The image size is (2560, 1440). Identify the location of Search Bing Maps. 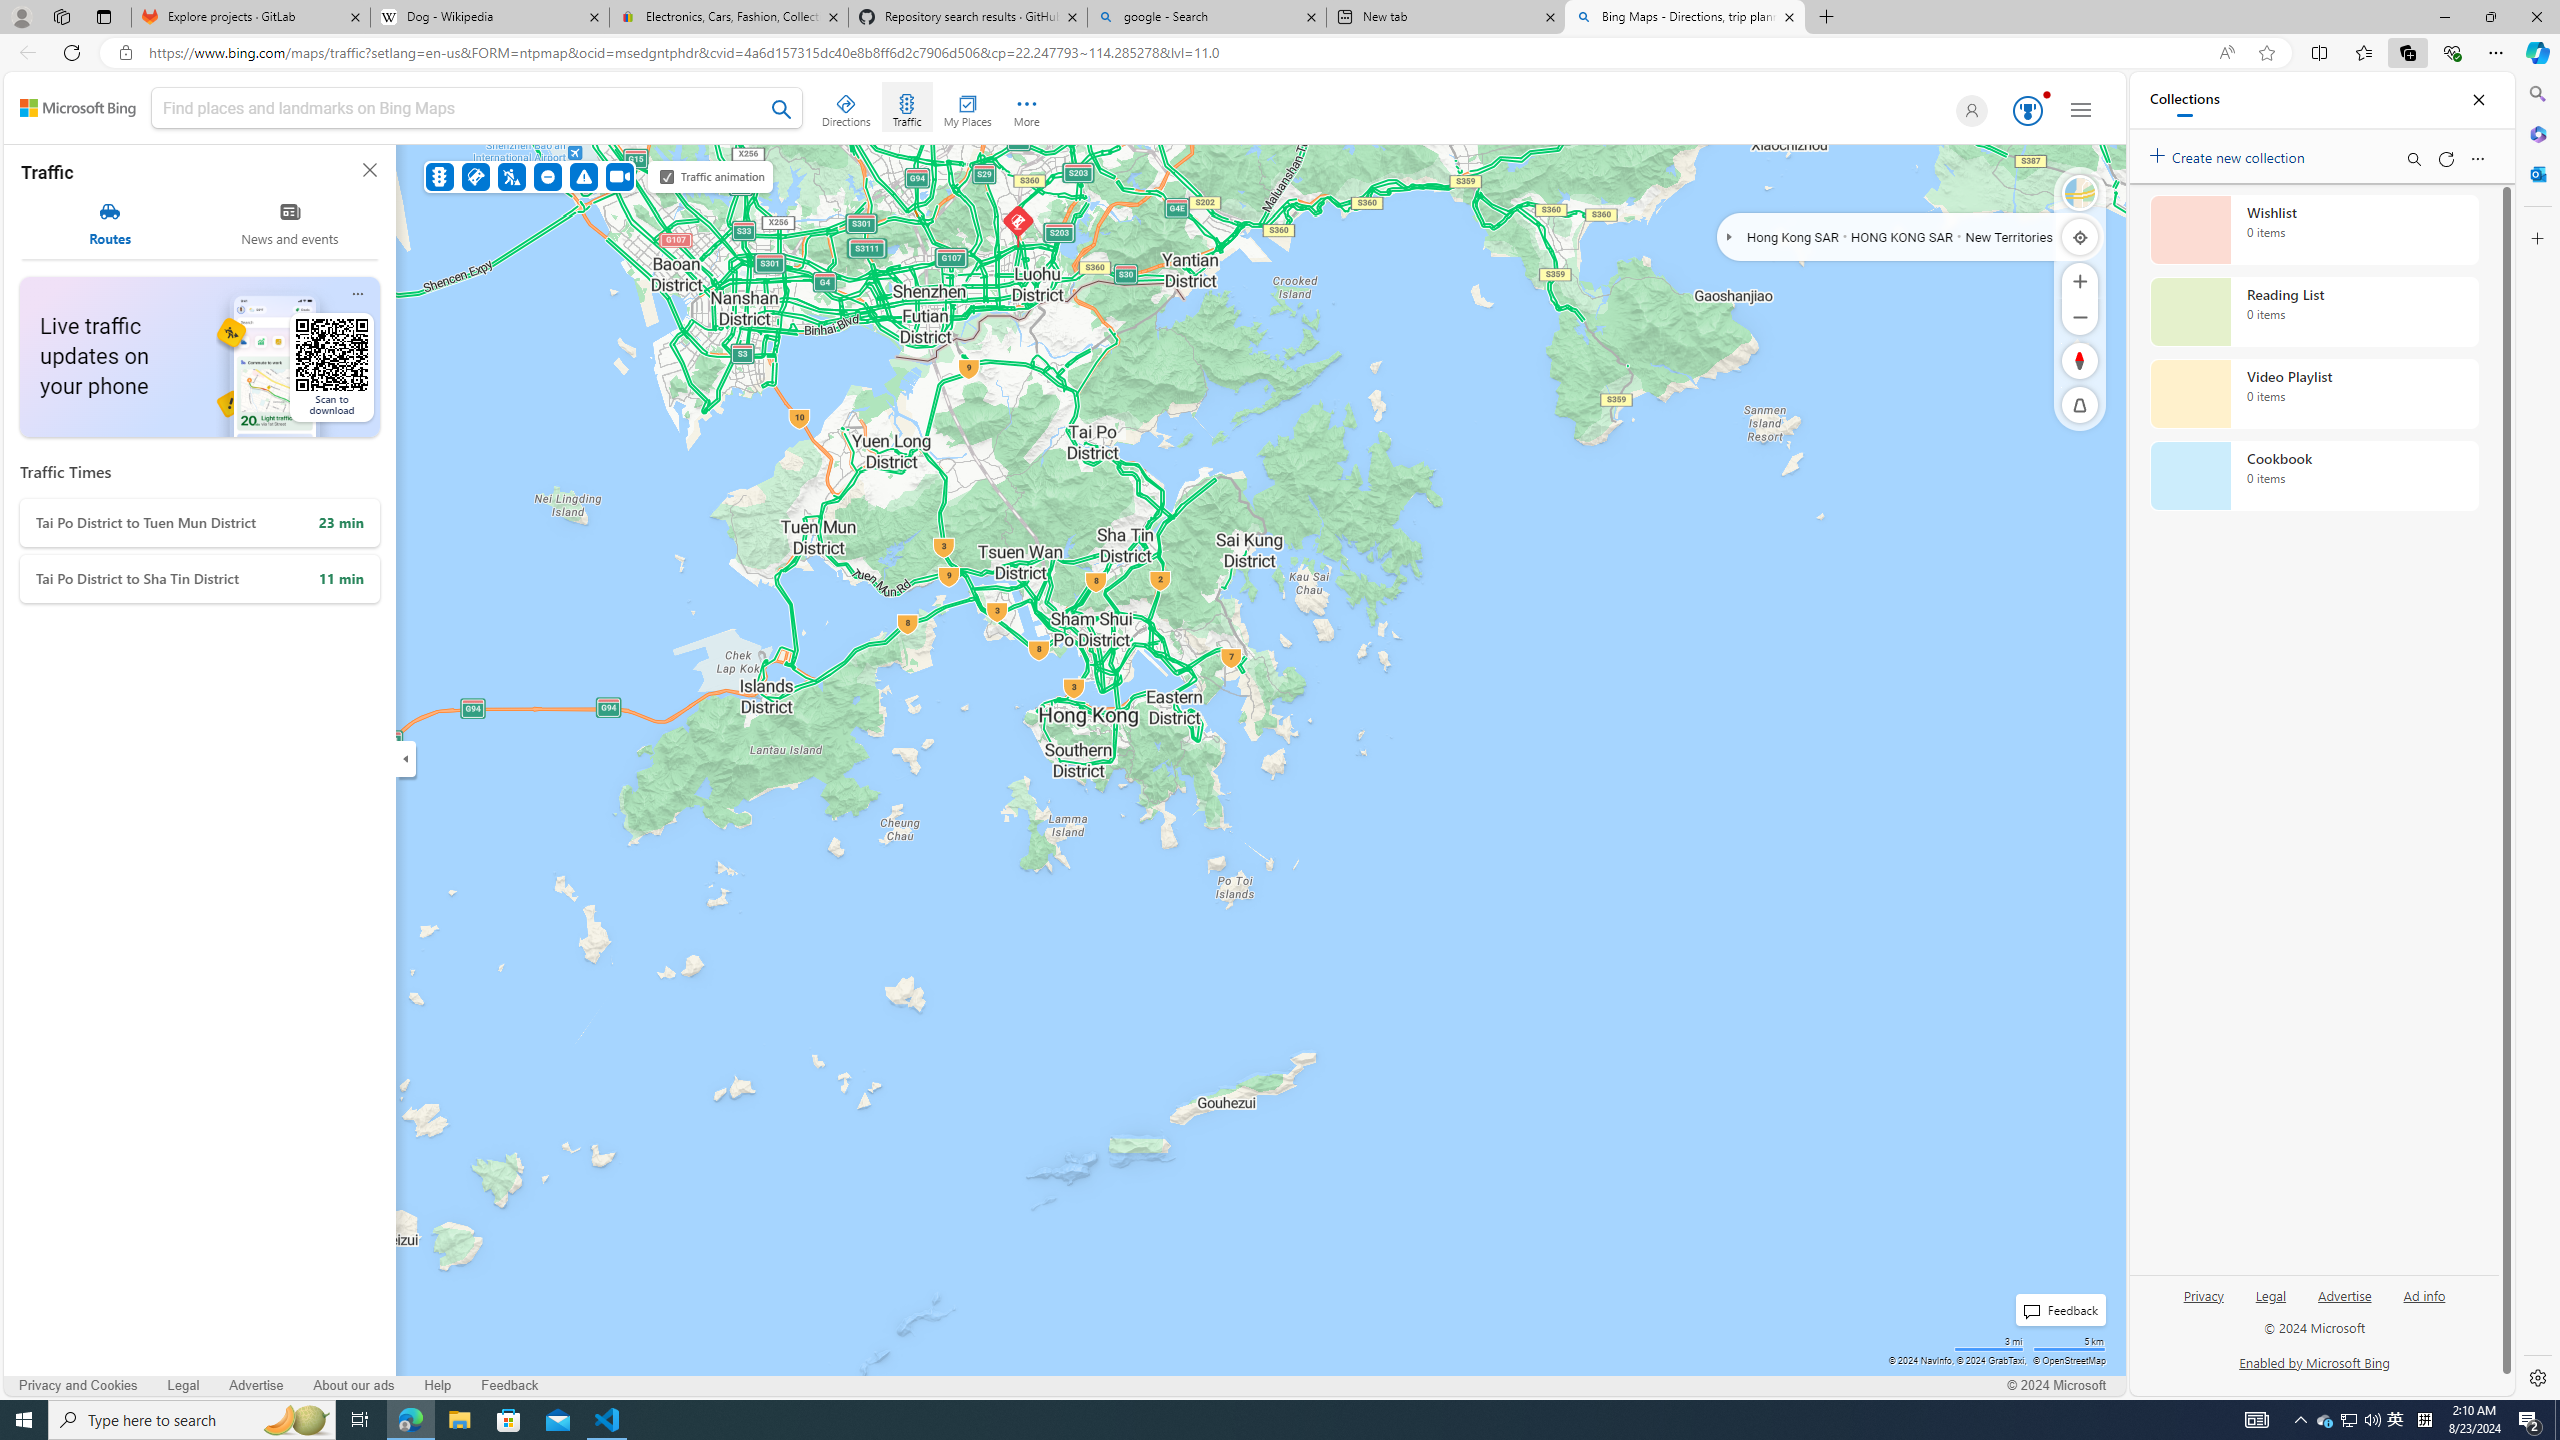
(782, 109).